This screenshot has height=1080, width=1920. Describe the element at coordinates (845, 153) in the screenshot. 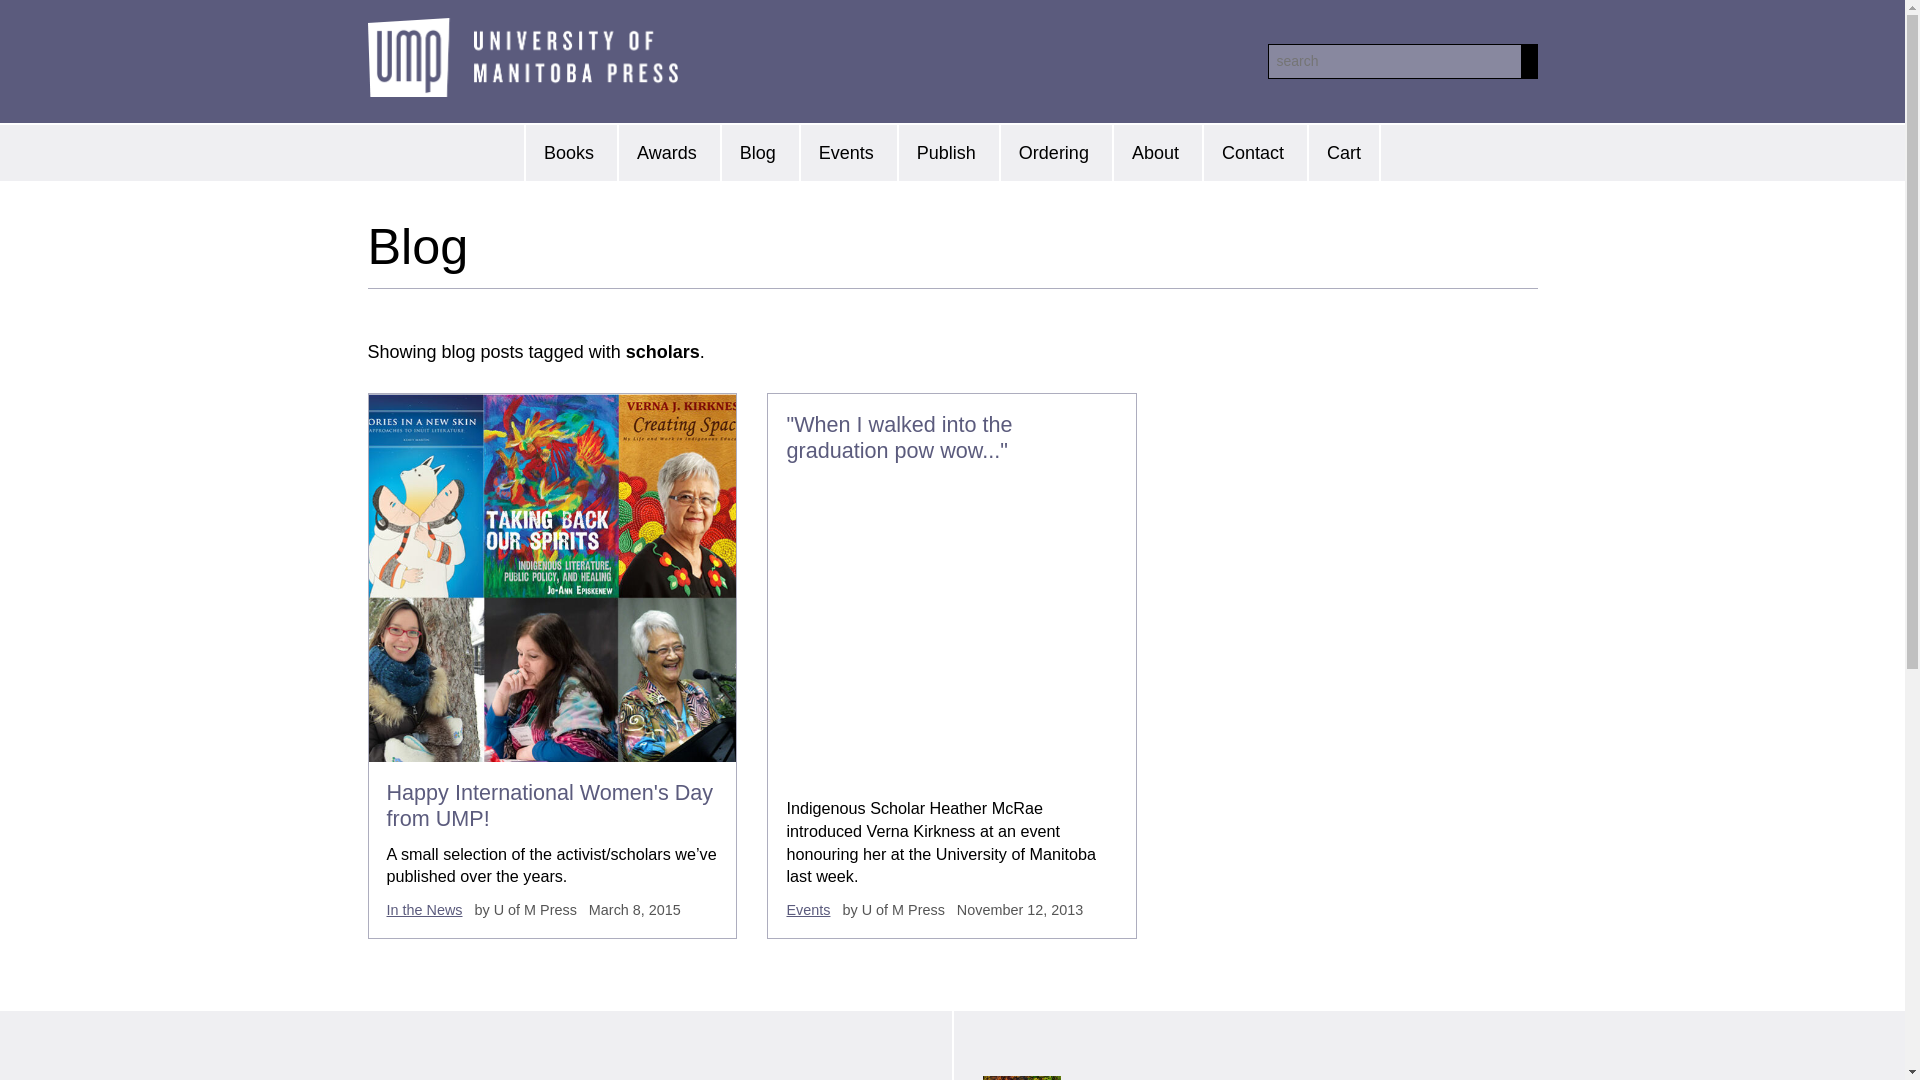

I see `Events` at that location.